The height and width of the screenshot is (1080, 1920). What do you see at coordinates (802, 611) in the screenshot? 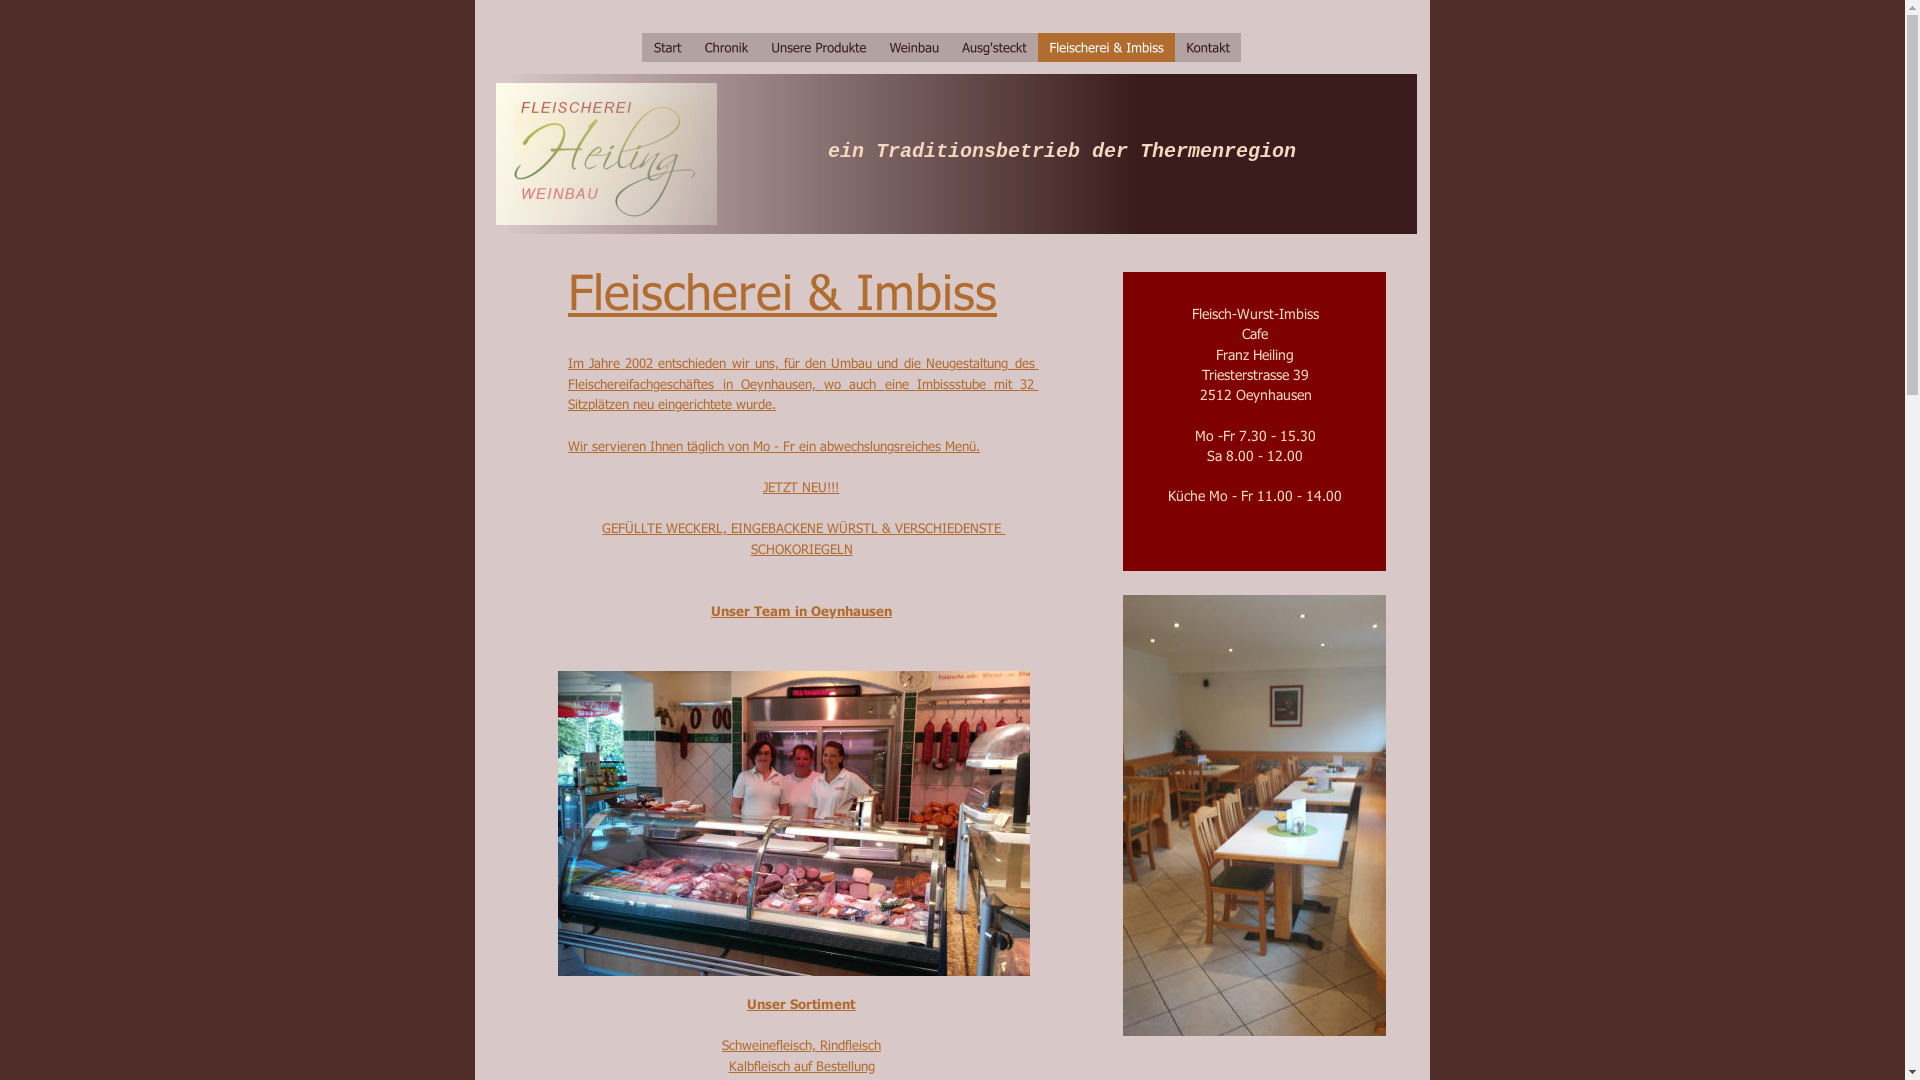
I see `Unser Team in Oeynhausen` at bounding box center [802, 611].